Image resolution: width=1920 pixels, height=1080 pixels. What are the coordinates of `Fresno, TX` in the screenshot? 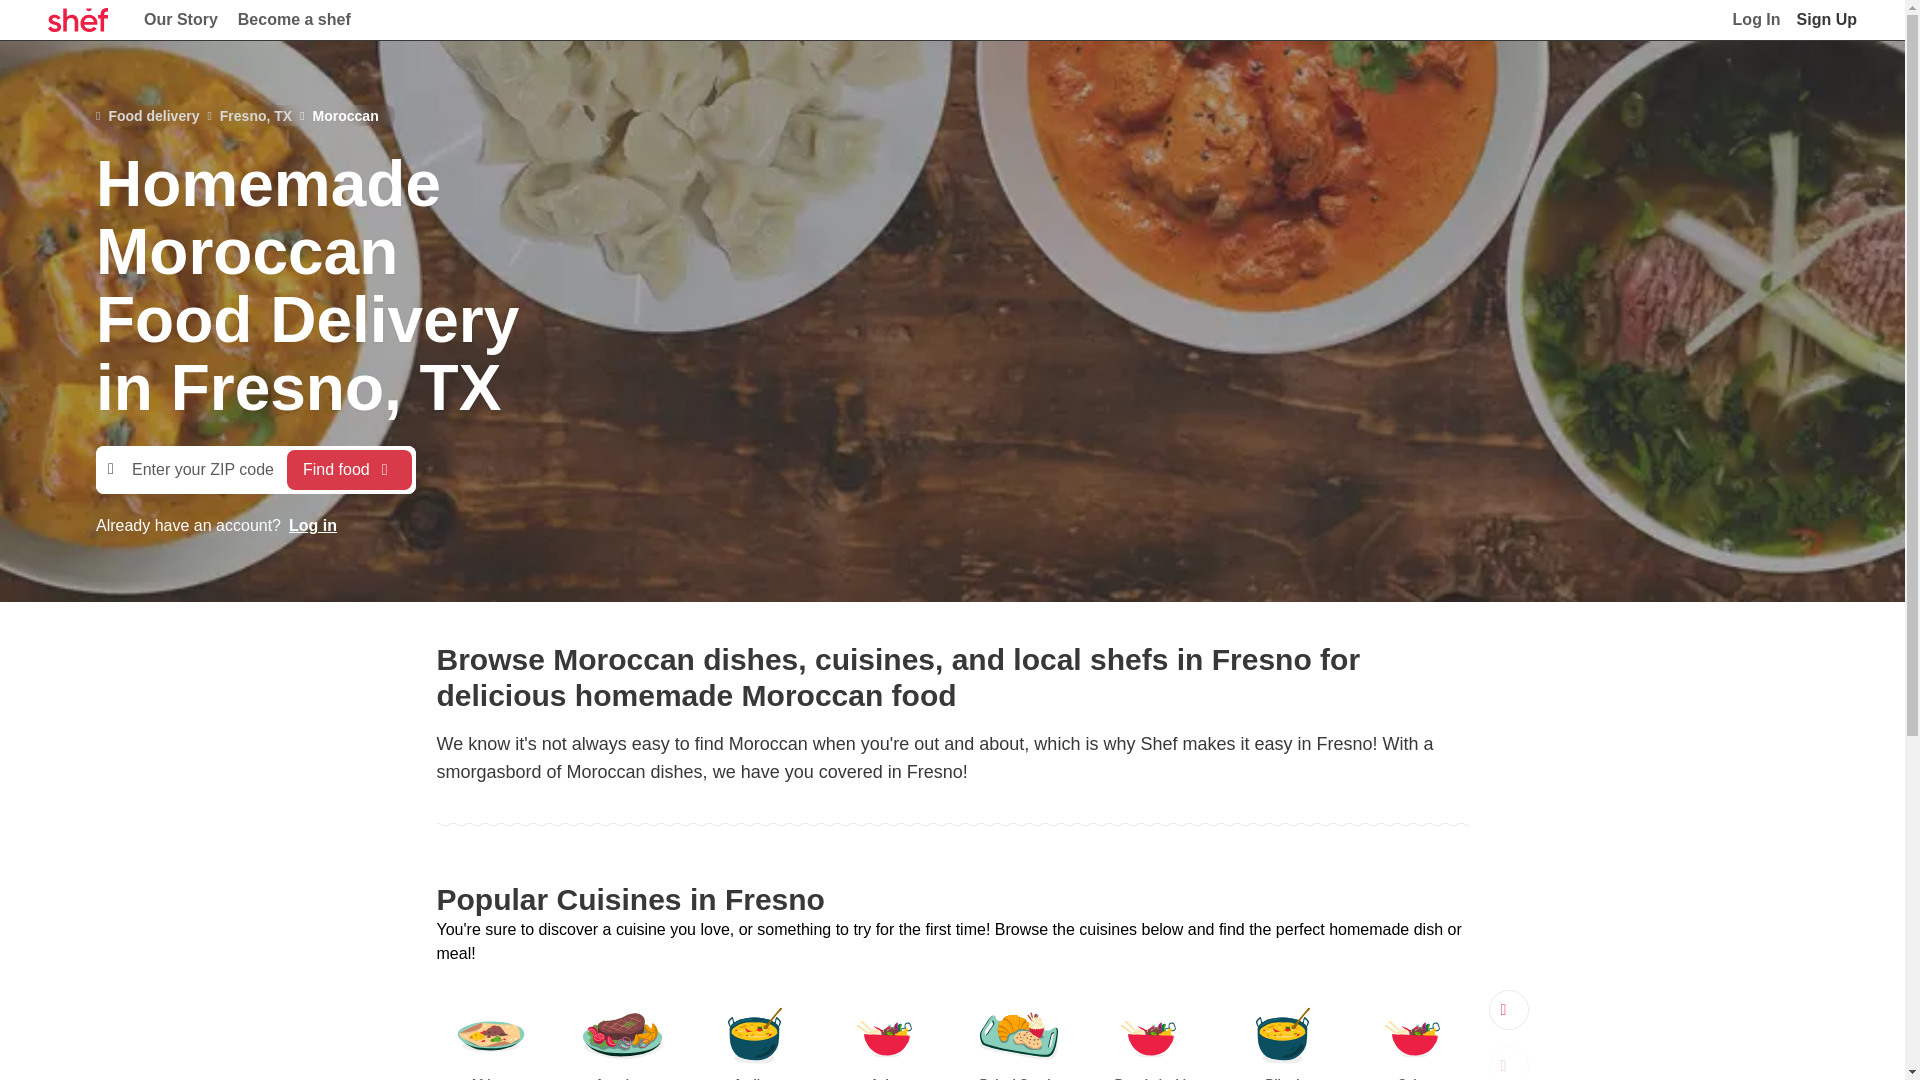 It's located at (249, 115).